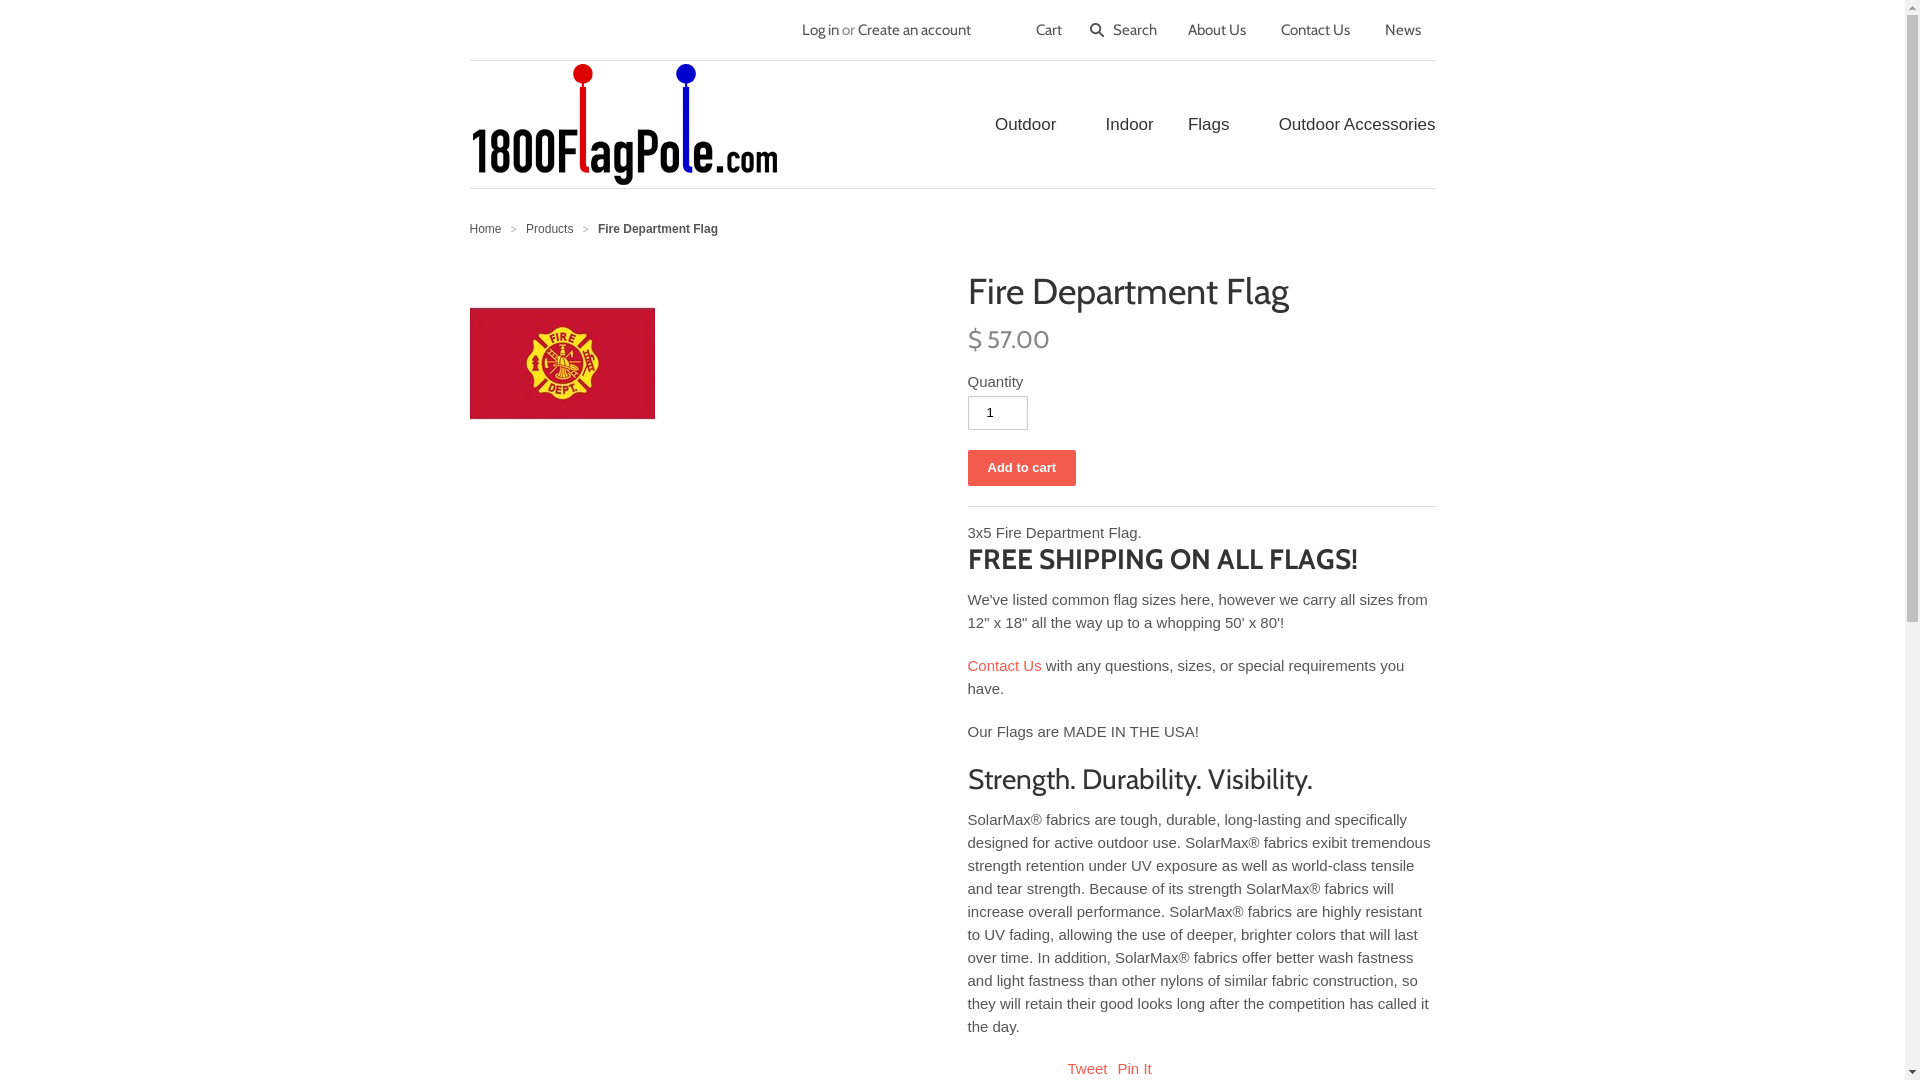 The height and width of the screenshot is (1080, 1920). Describe the element at coordinates (1314, 30) in the screenshot. I see `Contact Us` at that location.